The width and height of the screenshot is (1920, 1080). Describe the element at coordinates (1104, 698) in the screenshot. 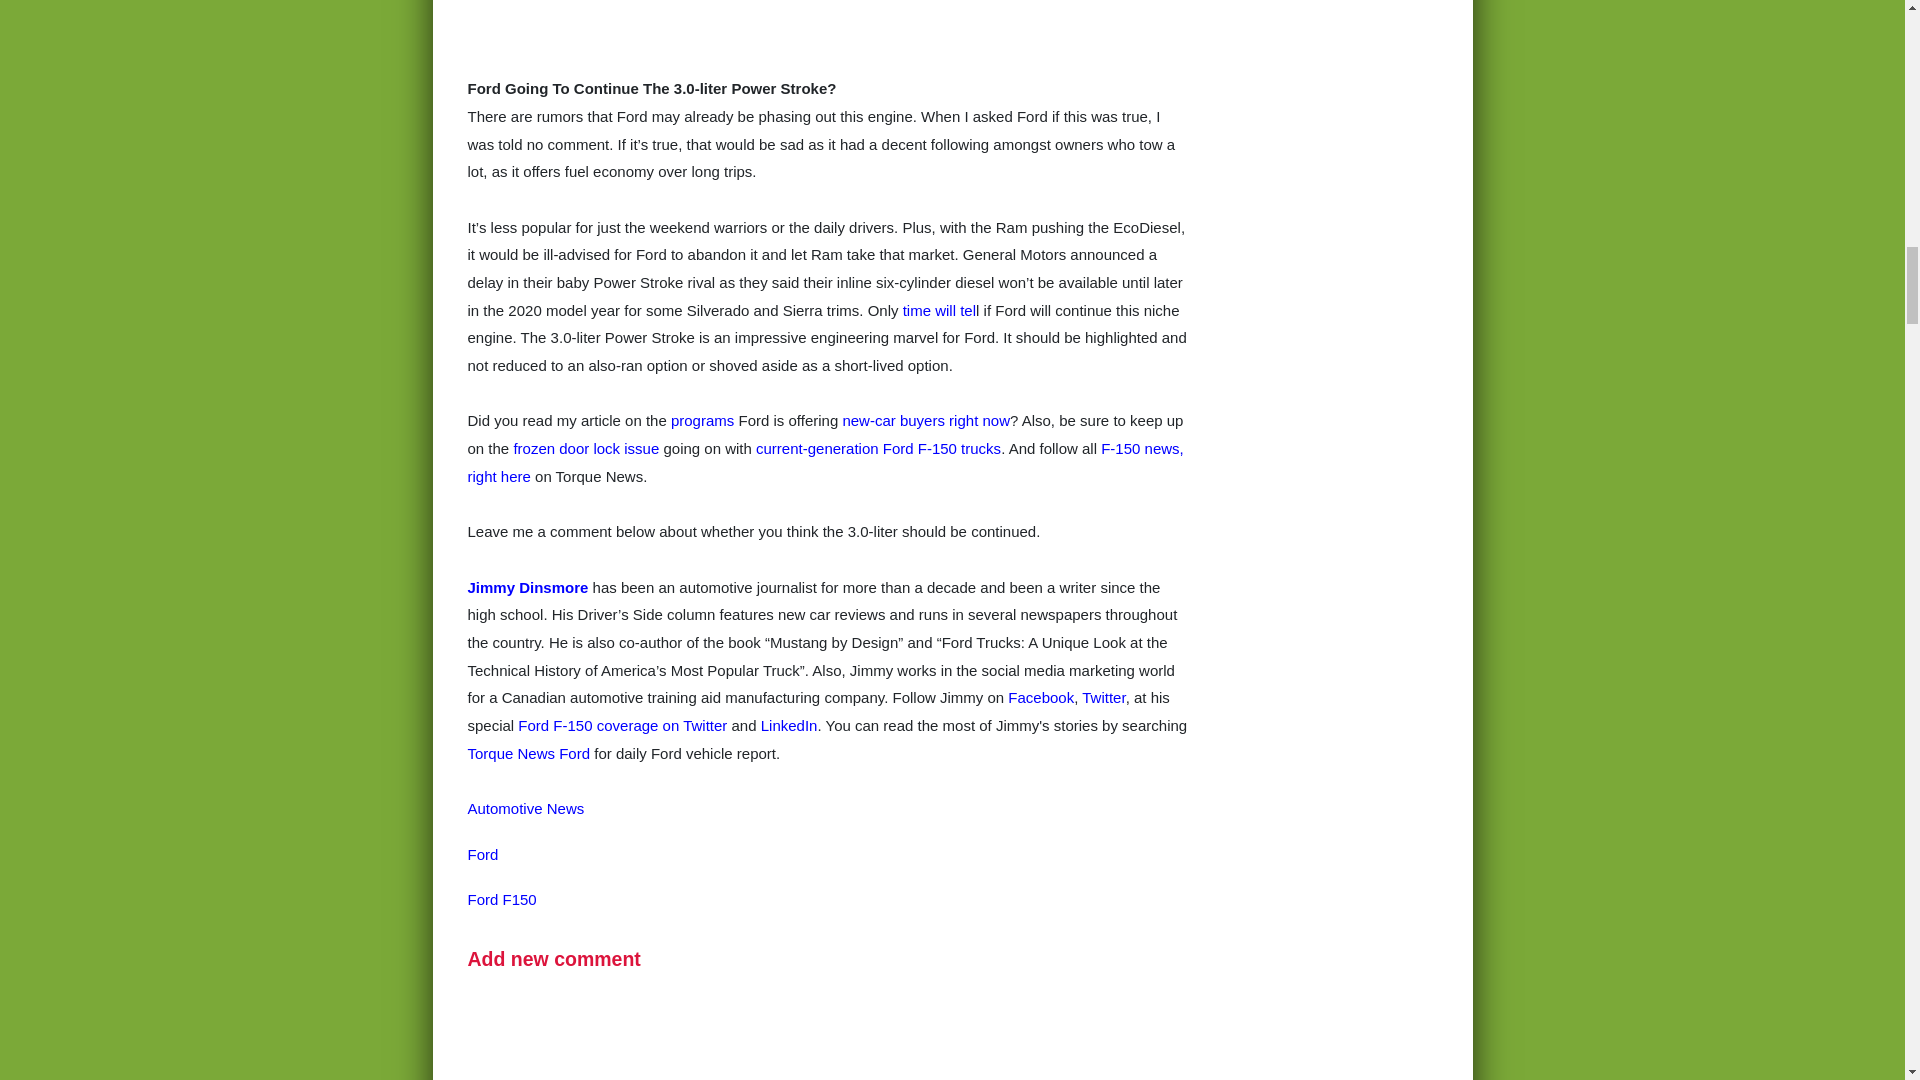

I see `Twitter` at that location.